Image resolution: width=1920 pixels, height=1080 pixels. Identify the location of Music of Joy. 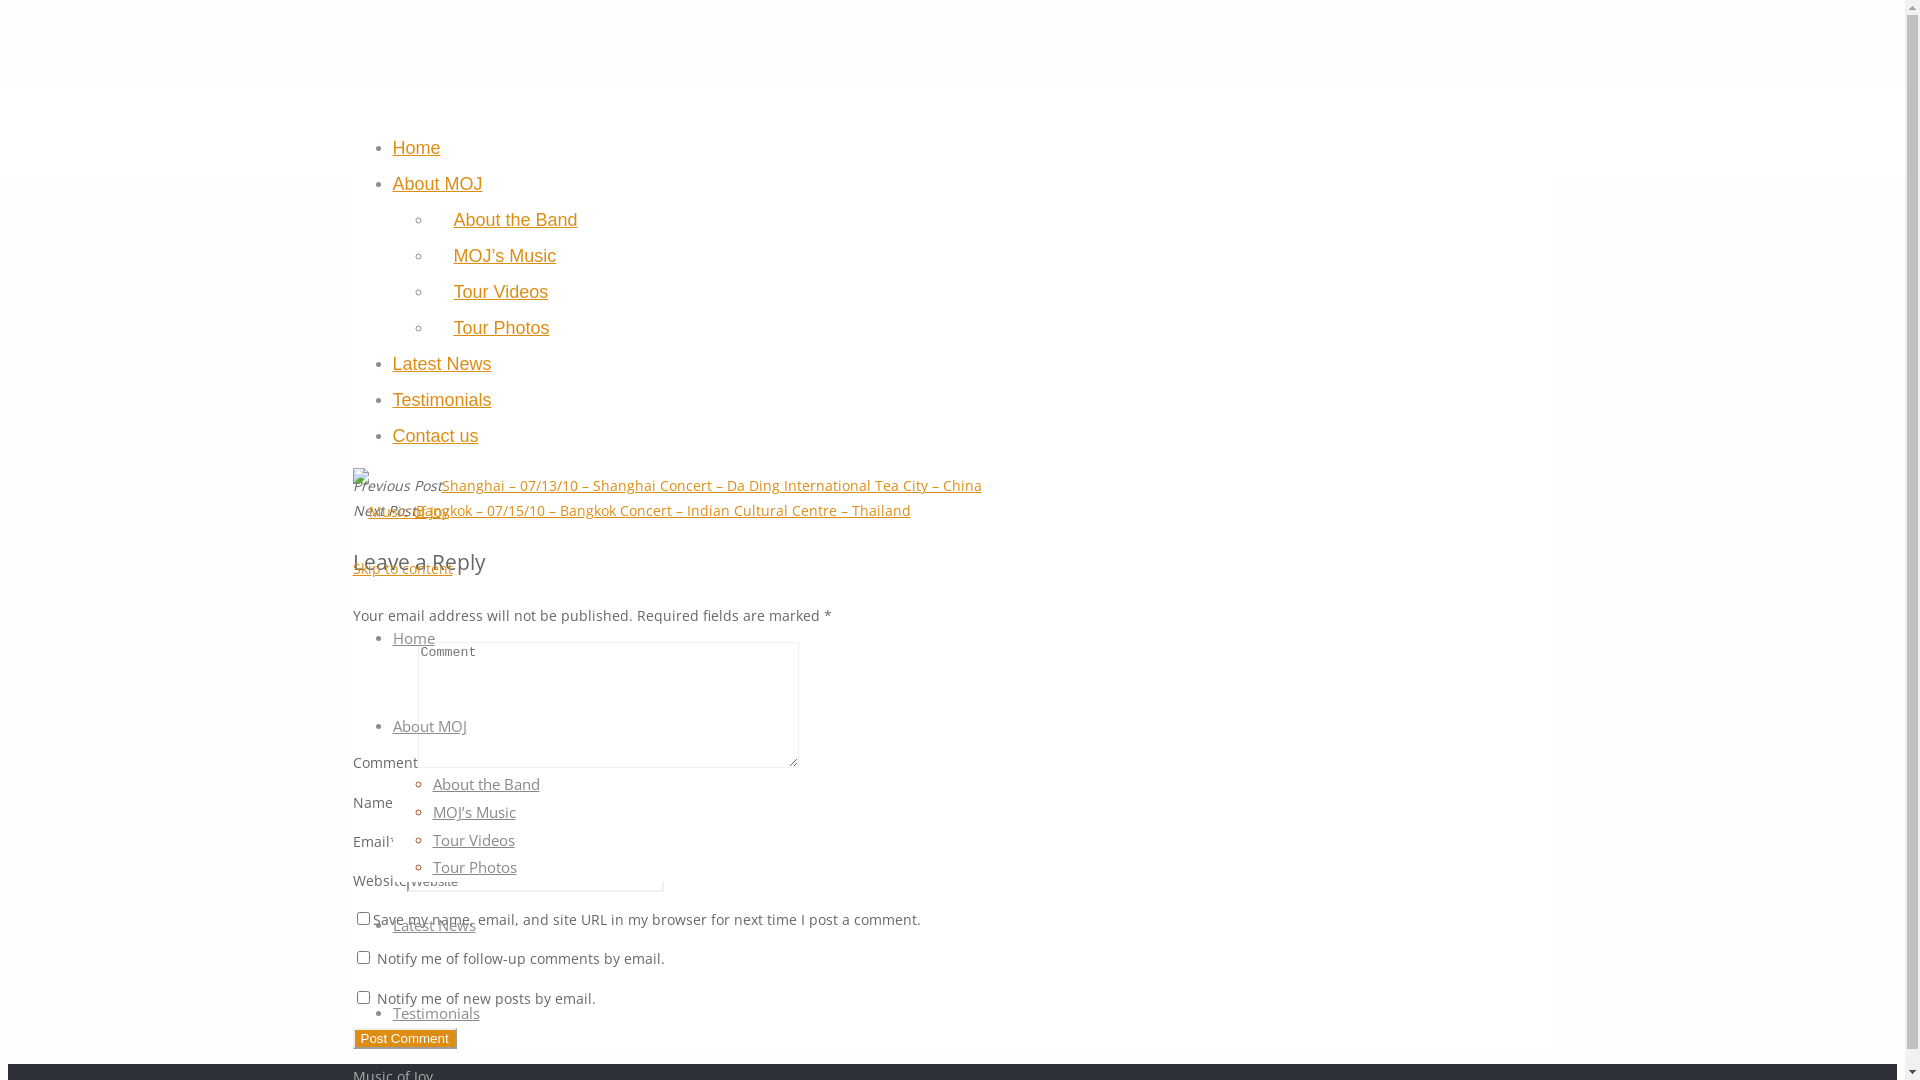
(400, 512).